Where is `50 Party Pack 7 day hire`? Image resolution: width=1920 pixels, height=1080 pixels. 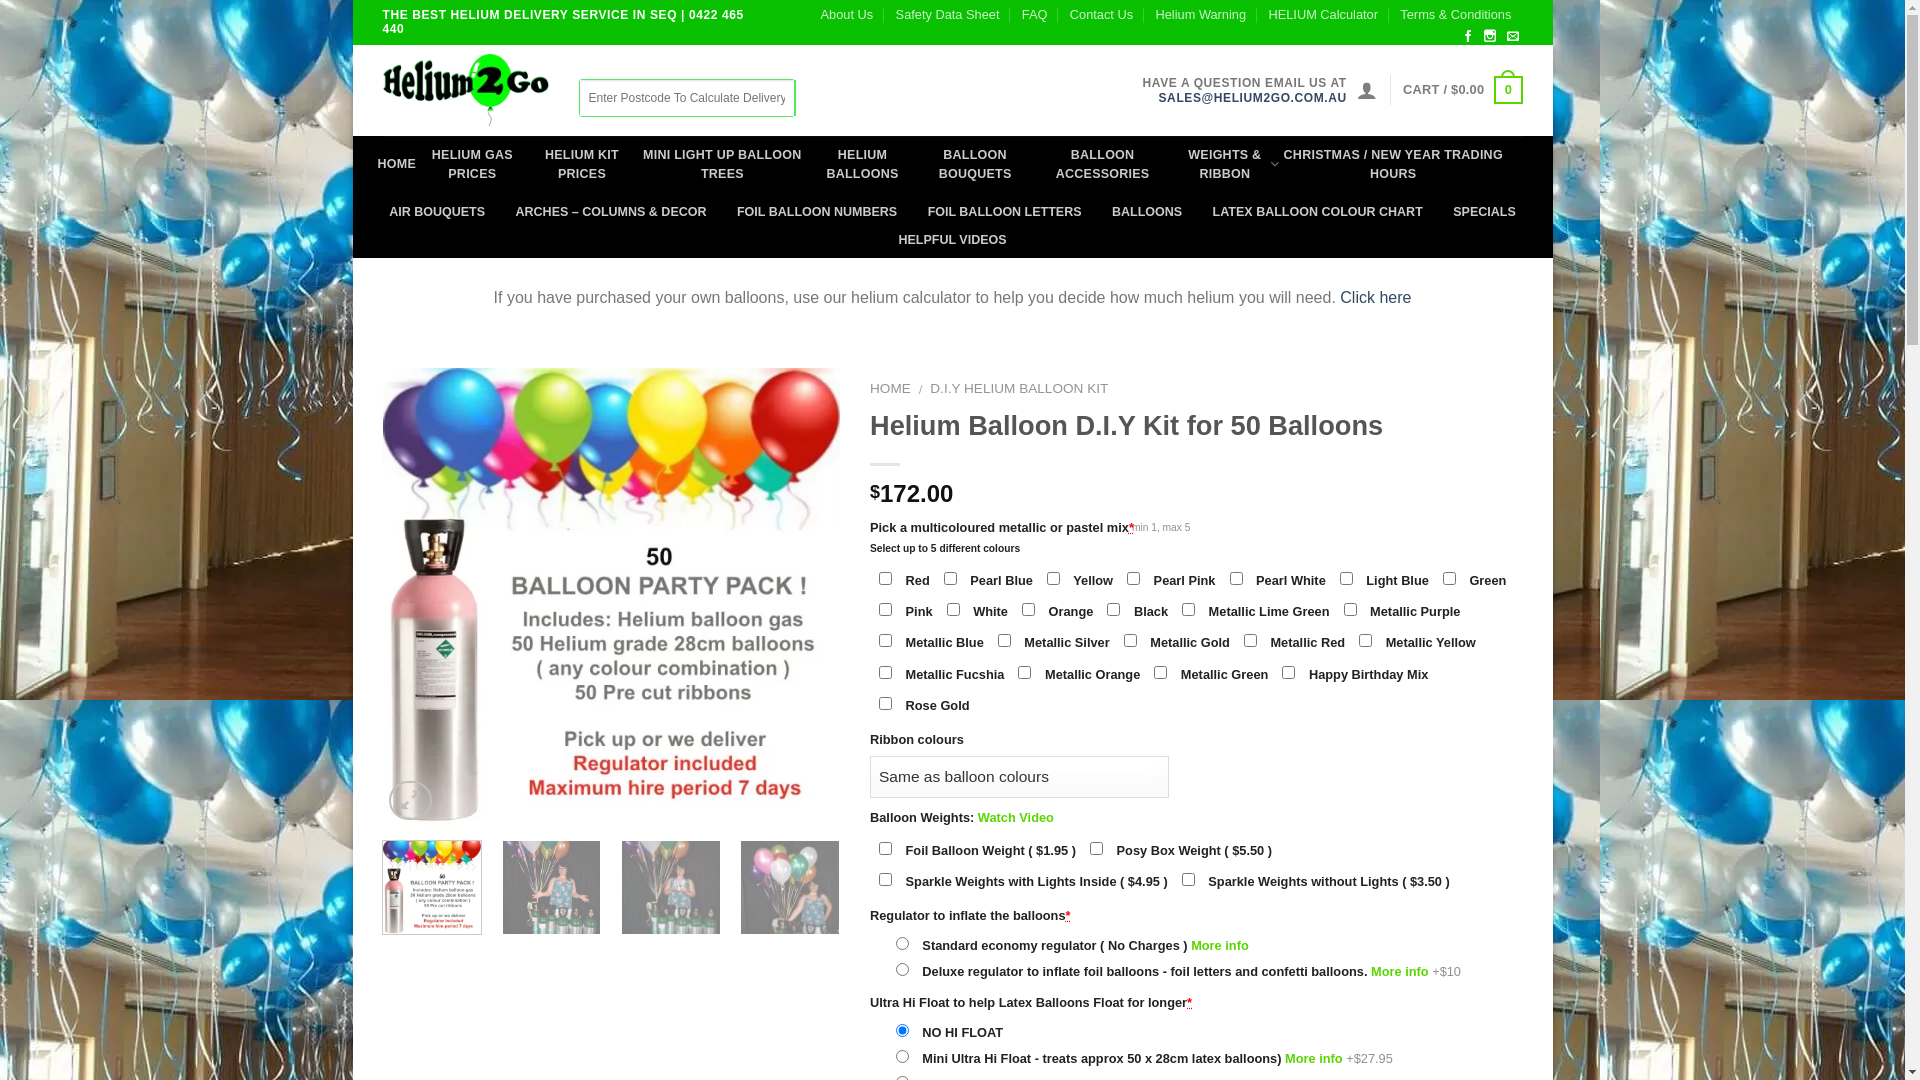
50 Party Pack 7 day hire is located at coordinates (611, 596).